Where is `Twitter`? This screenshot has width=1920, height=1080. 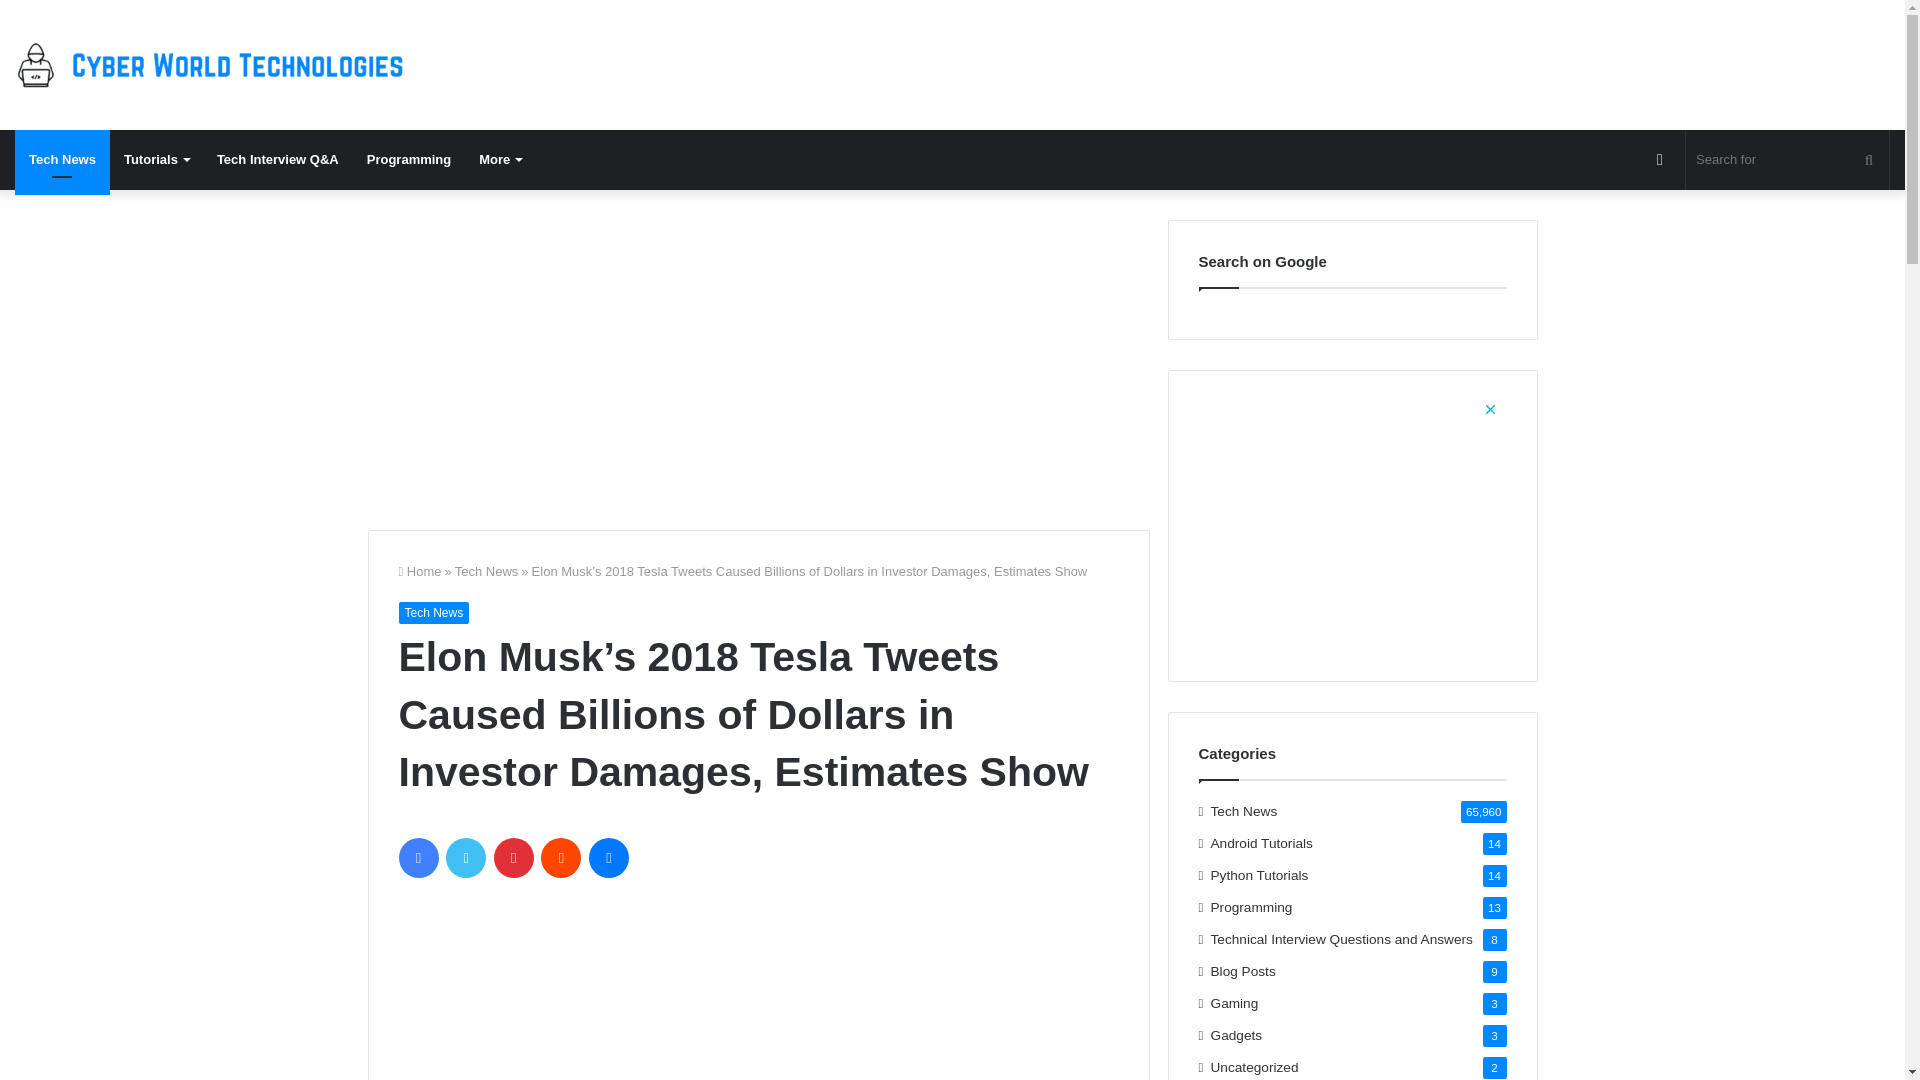
Twitter is located at coordinates (465, 858).